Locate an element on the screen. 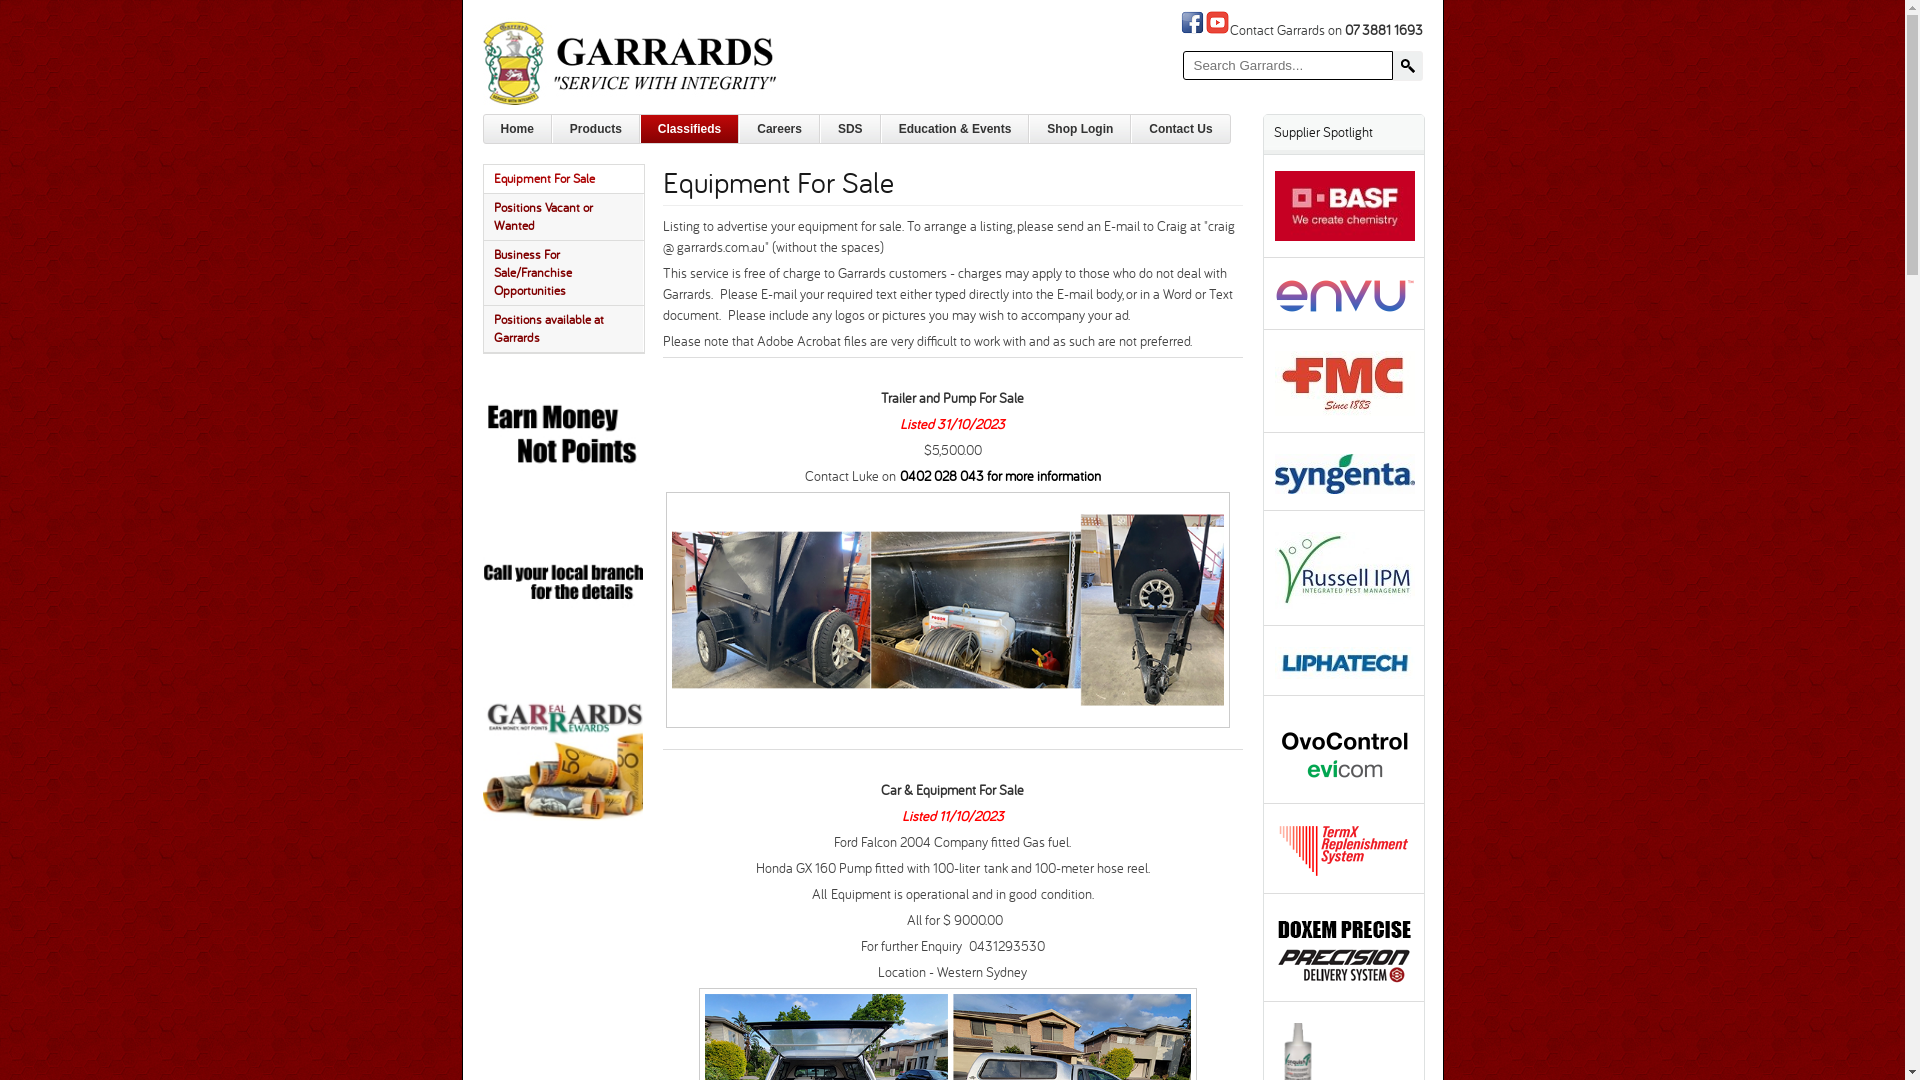 This screenshot has width=1920, height=1080. FMC is located at coordinates (1345, 411).